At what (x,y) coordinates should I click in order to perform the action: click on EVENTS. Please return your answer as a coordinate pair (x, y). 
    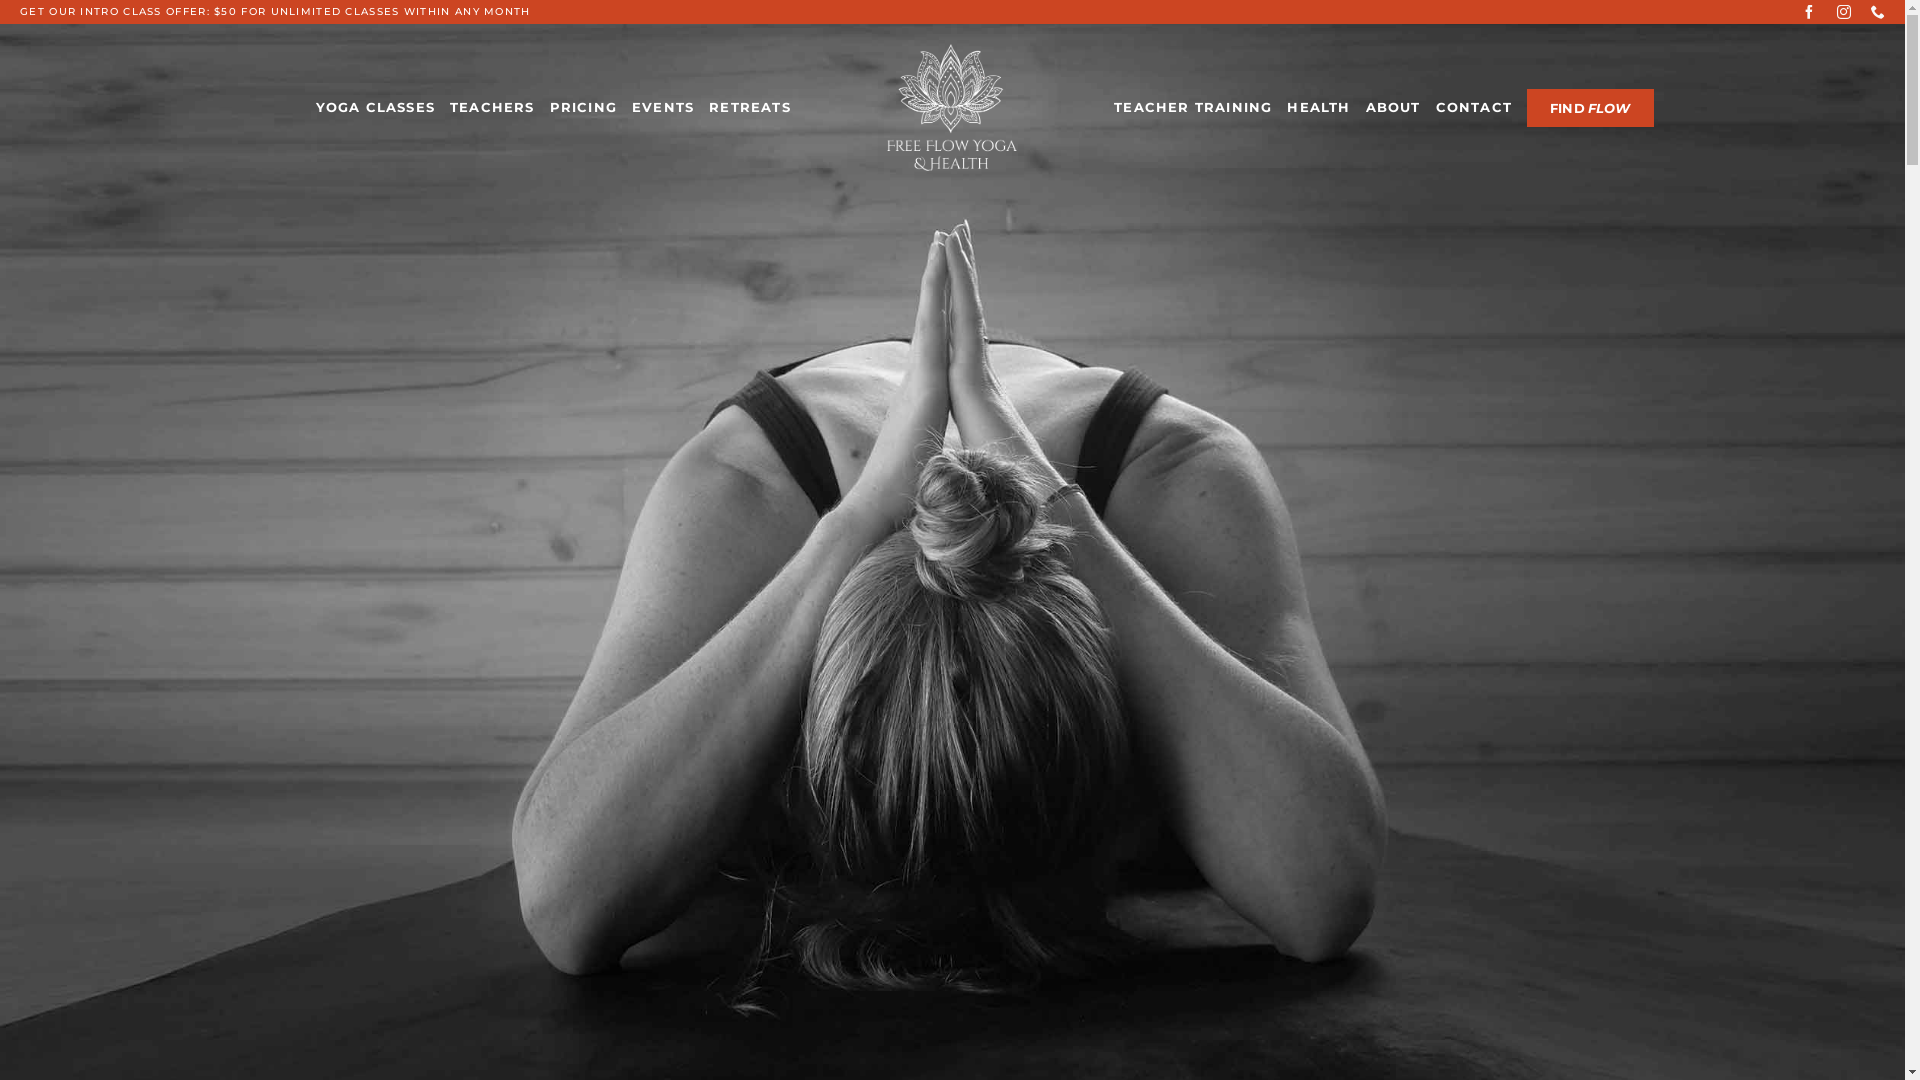
    Looking at the image, I should click on (669, 108).